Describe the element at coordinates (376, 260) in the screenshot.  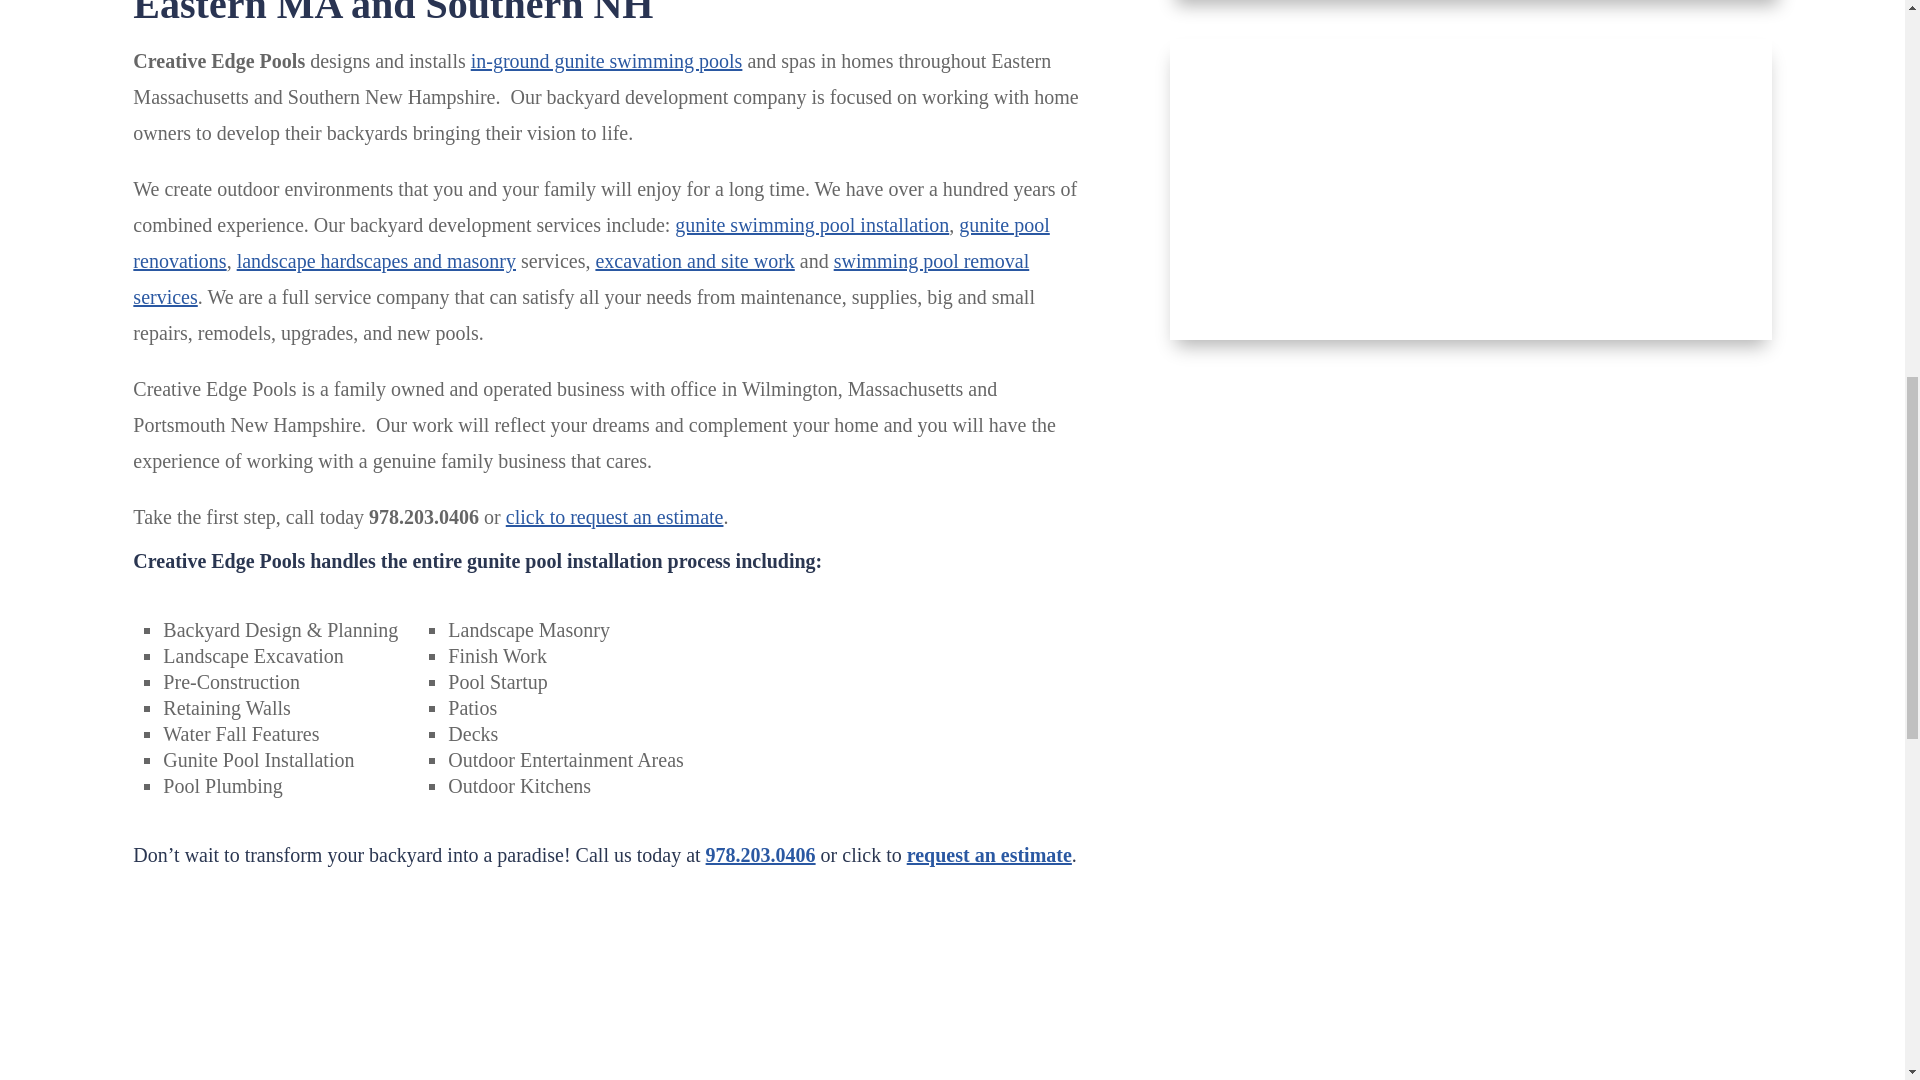
I see `landscape hardscapes and masonry` at that location.